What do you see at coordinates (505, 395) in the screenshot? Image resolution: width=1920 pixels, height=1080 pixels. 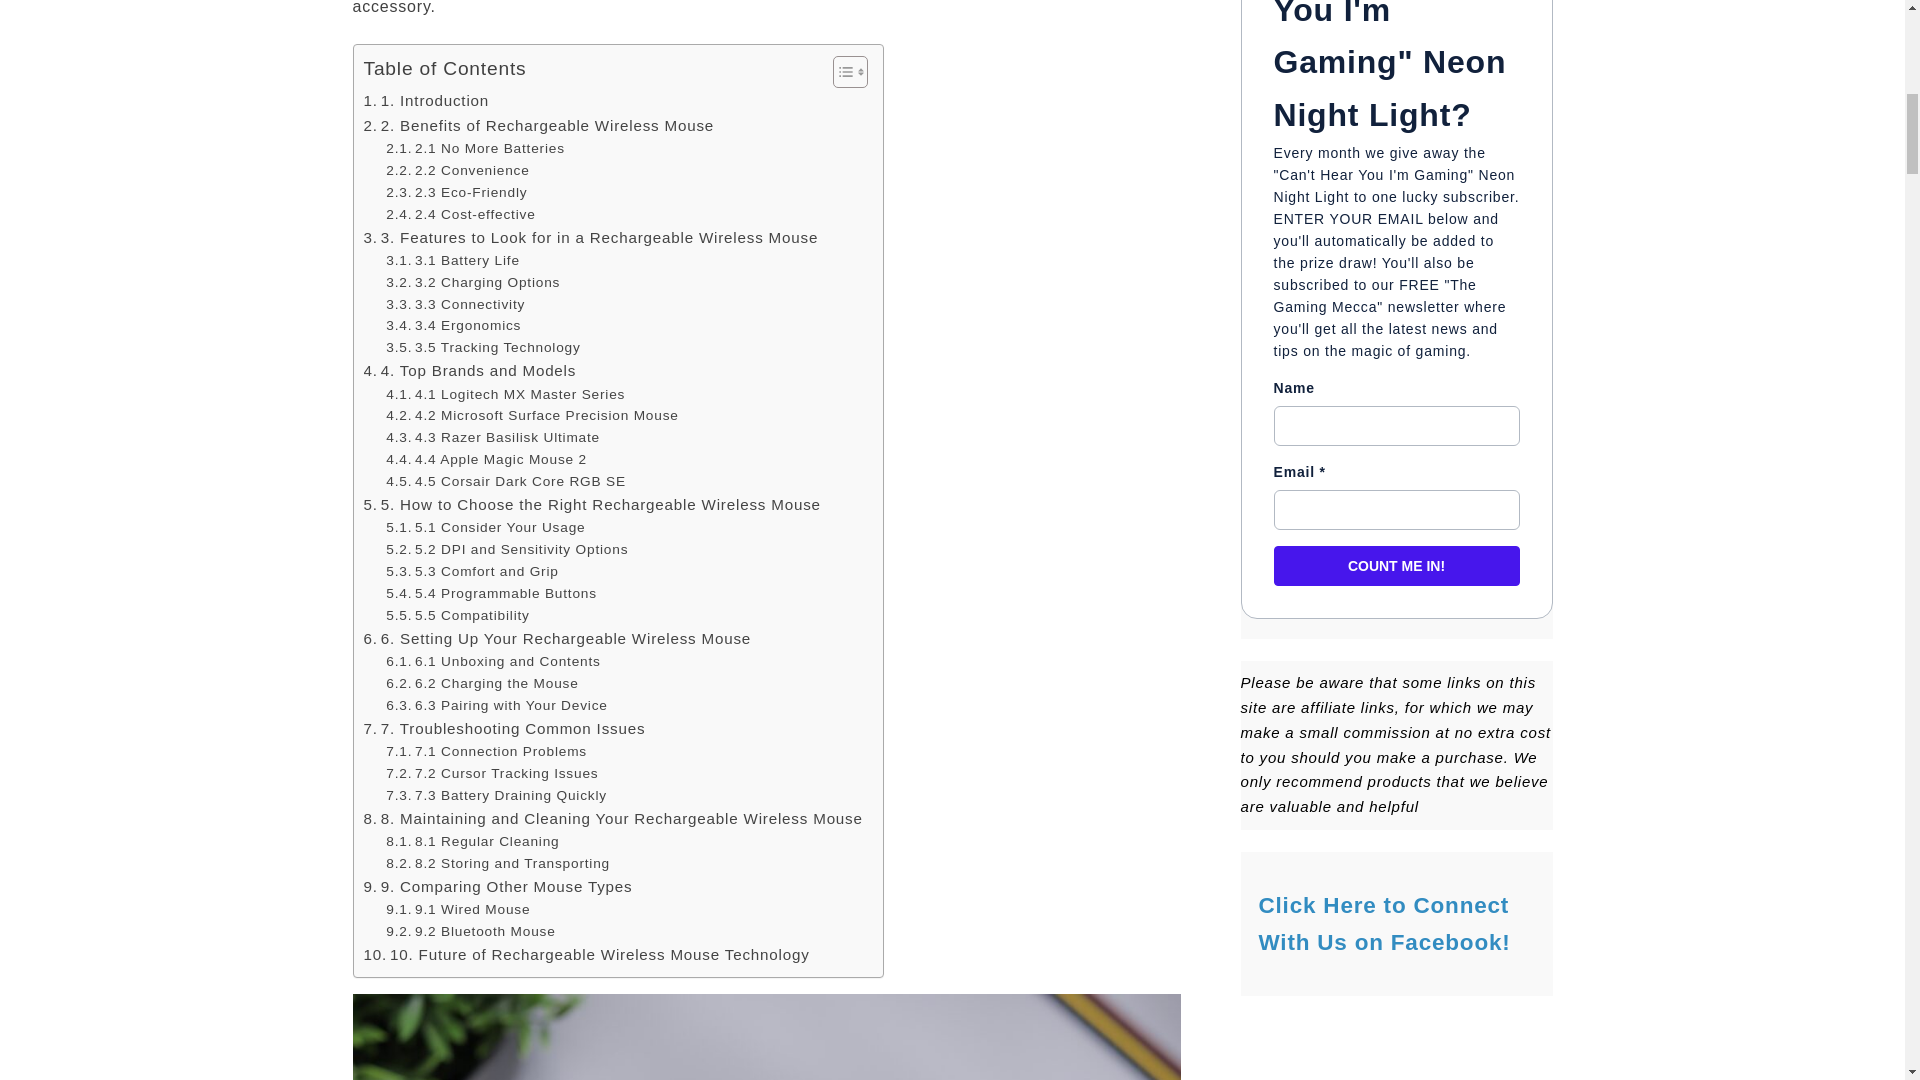 I see `4.1 Logitech MX Master Series` at bounding box center [505, 395].